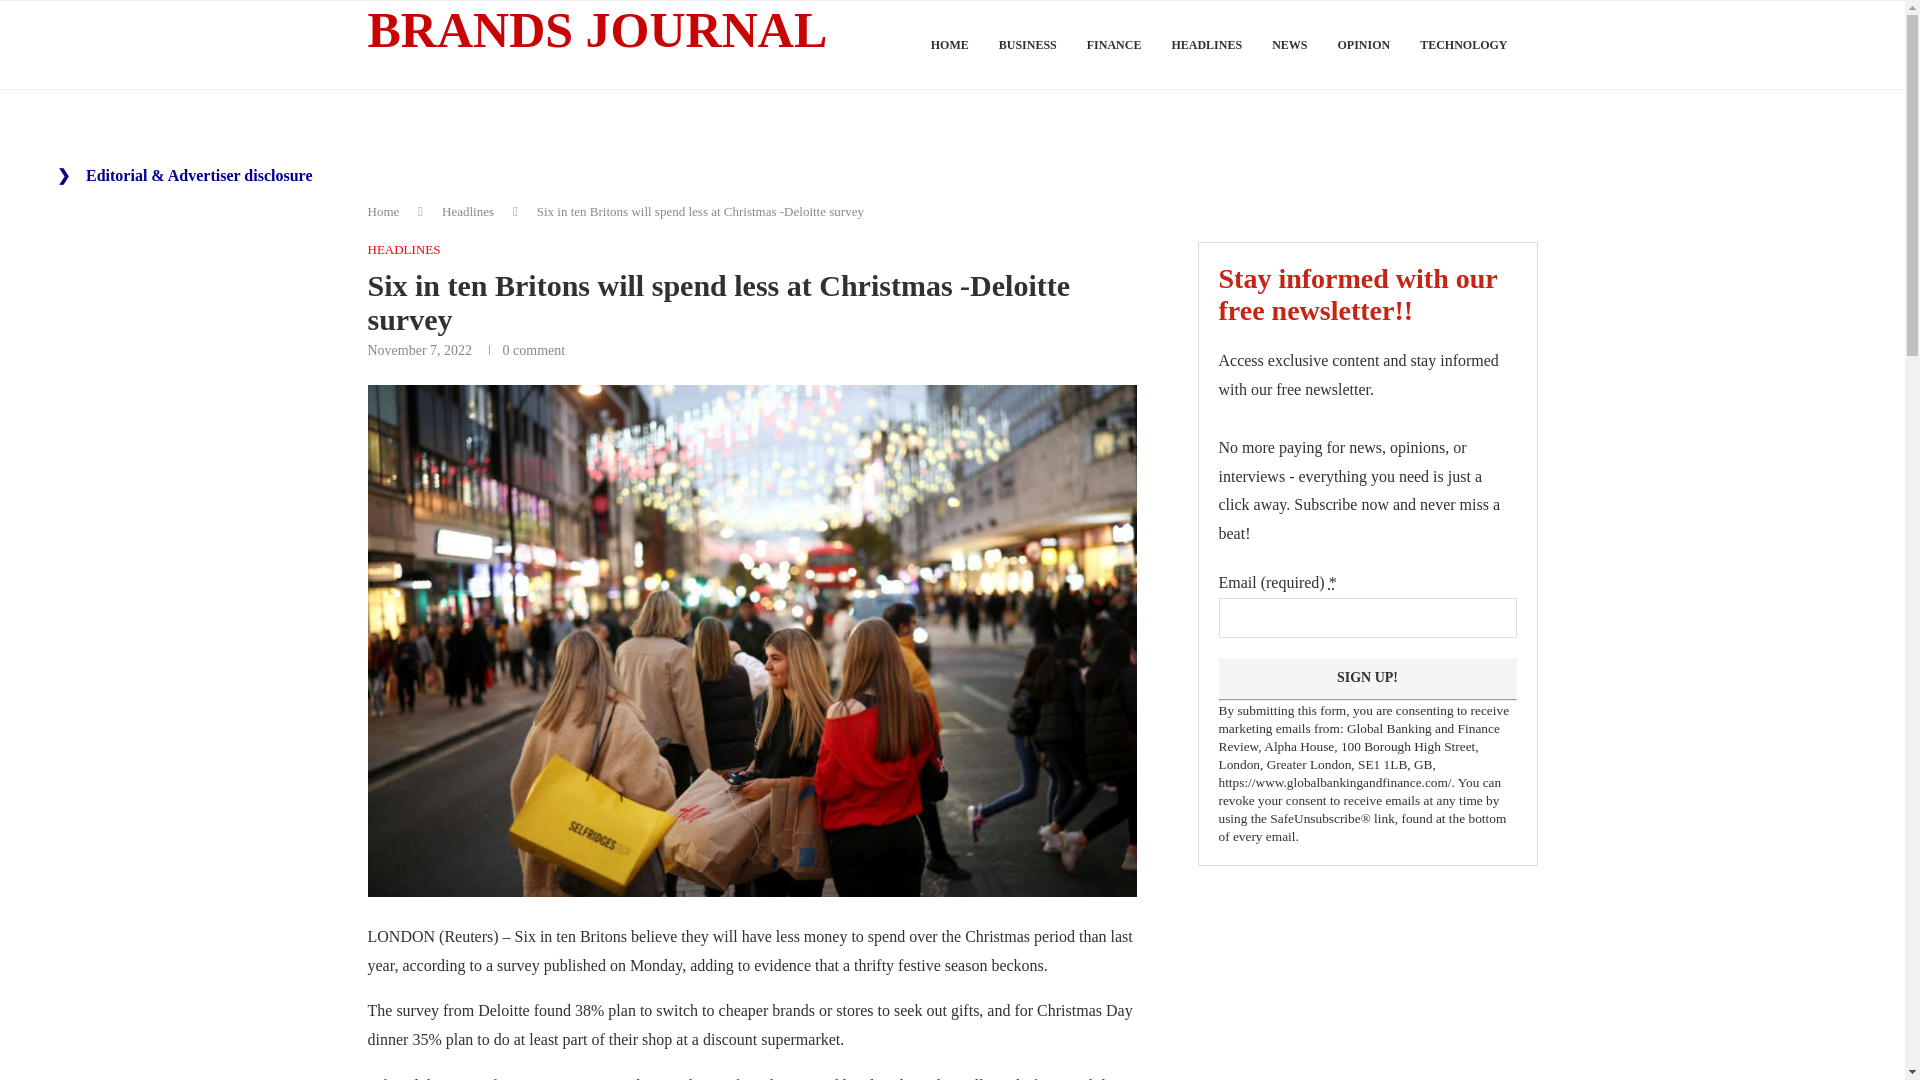  What do you see at coordinates (404, 250) in the screenshot?
I see `HEADLINES` at bounding box center [404, 250].